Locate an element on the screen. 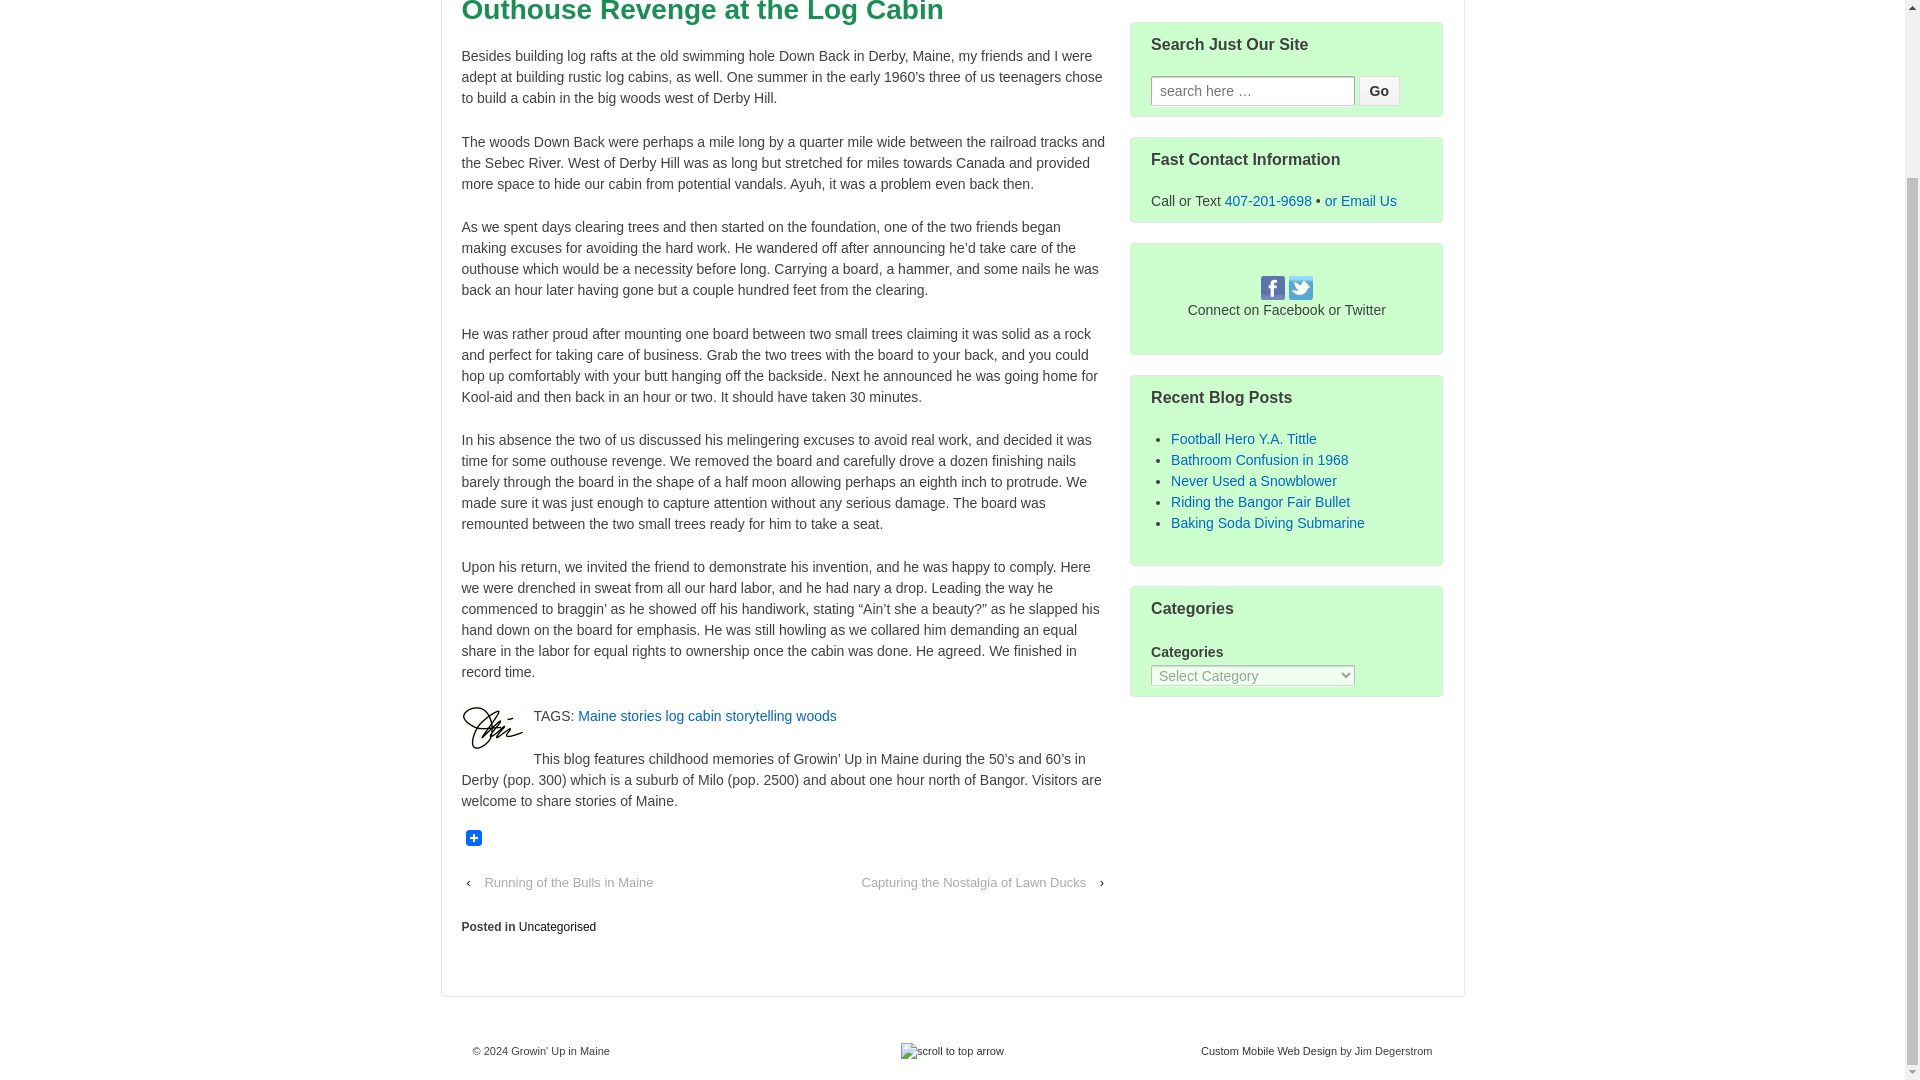  woods is located at coordinates (816, 716).